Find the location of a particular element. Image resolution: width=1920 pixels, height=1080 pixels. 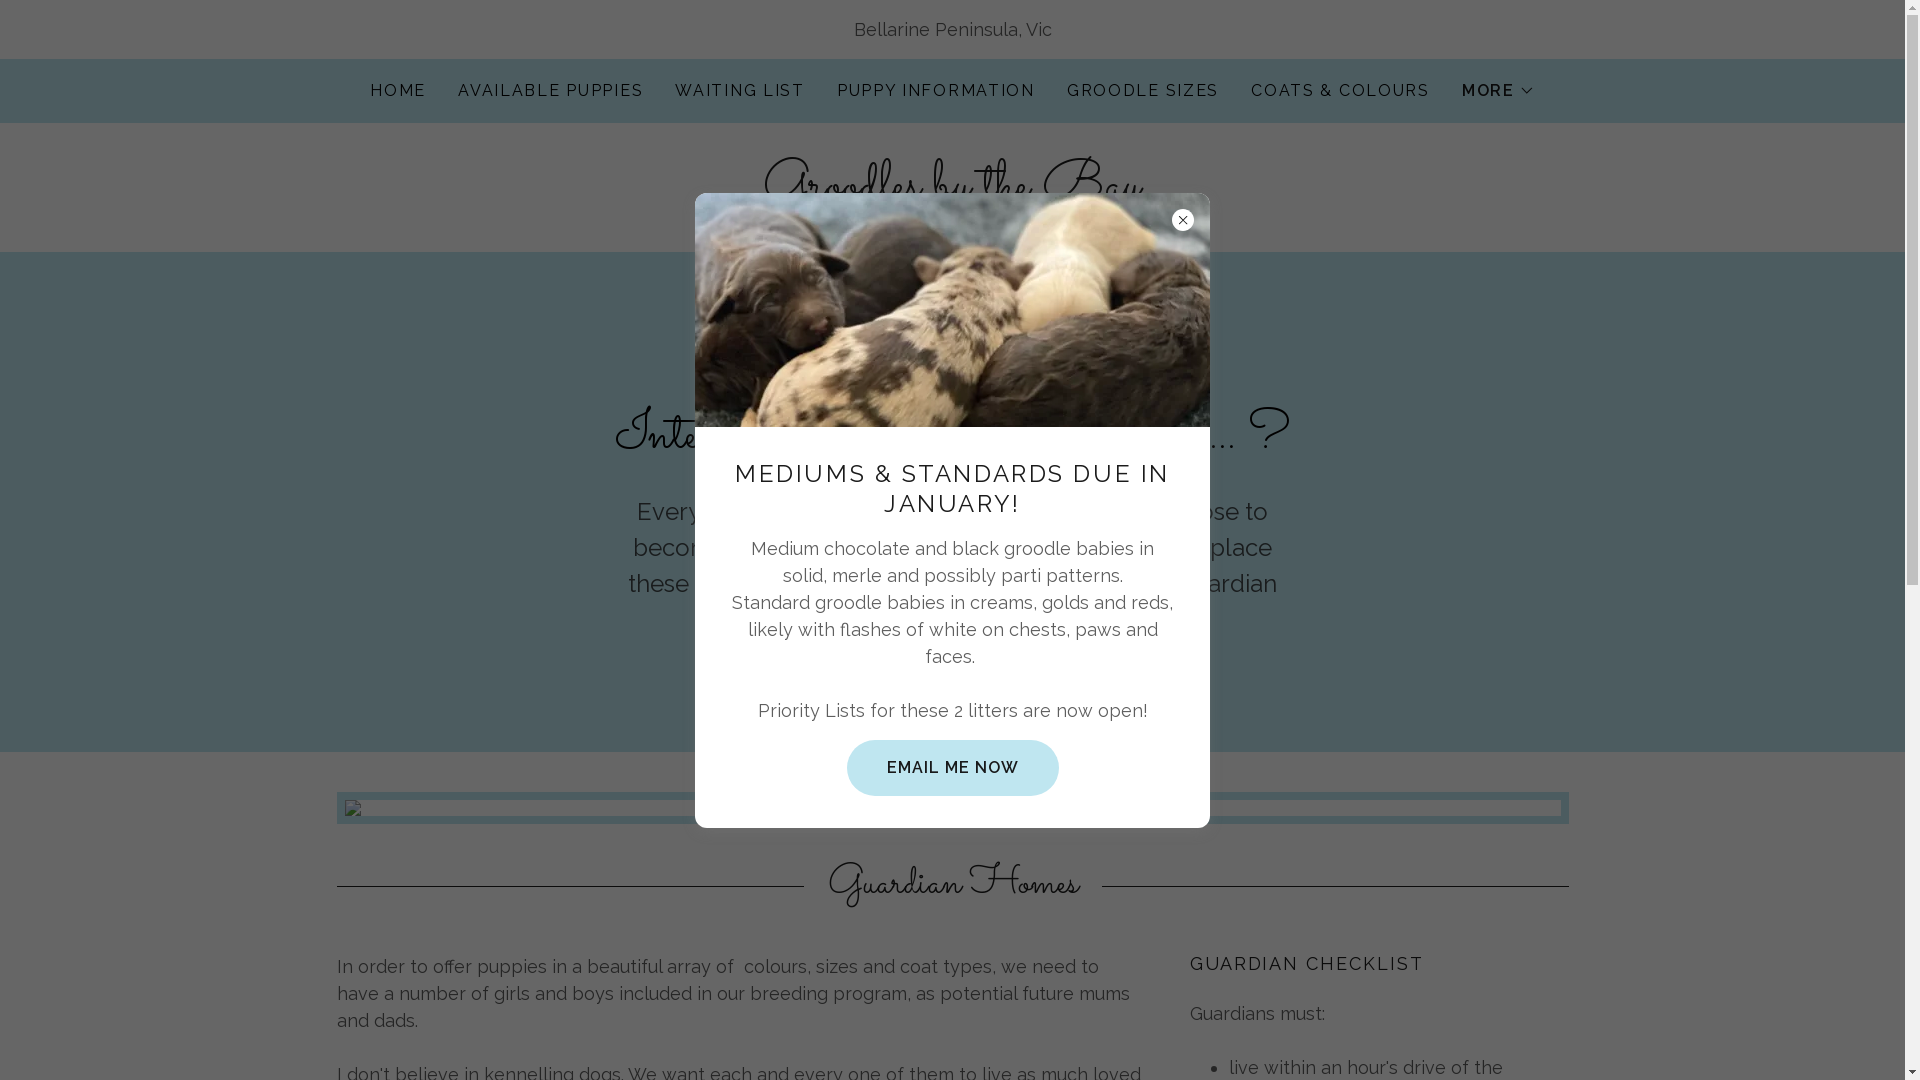

GROODLE SIZES is located at coordinates (1143, 91).